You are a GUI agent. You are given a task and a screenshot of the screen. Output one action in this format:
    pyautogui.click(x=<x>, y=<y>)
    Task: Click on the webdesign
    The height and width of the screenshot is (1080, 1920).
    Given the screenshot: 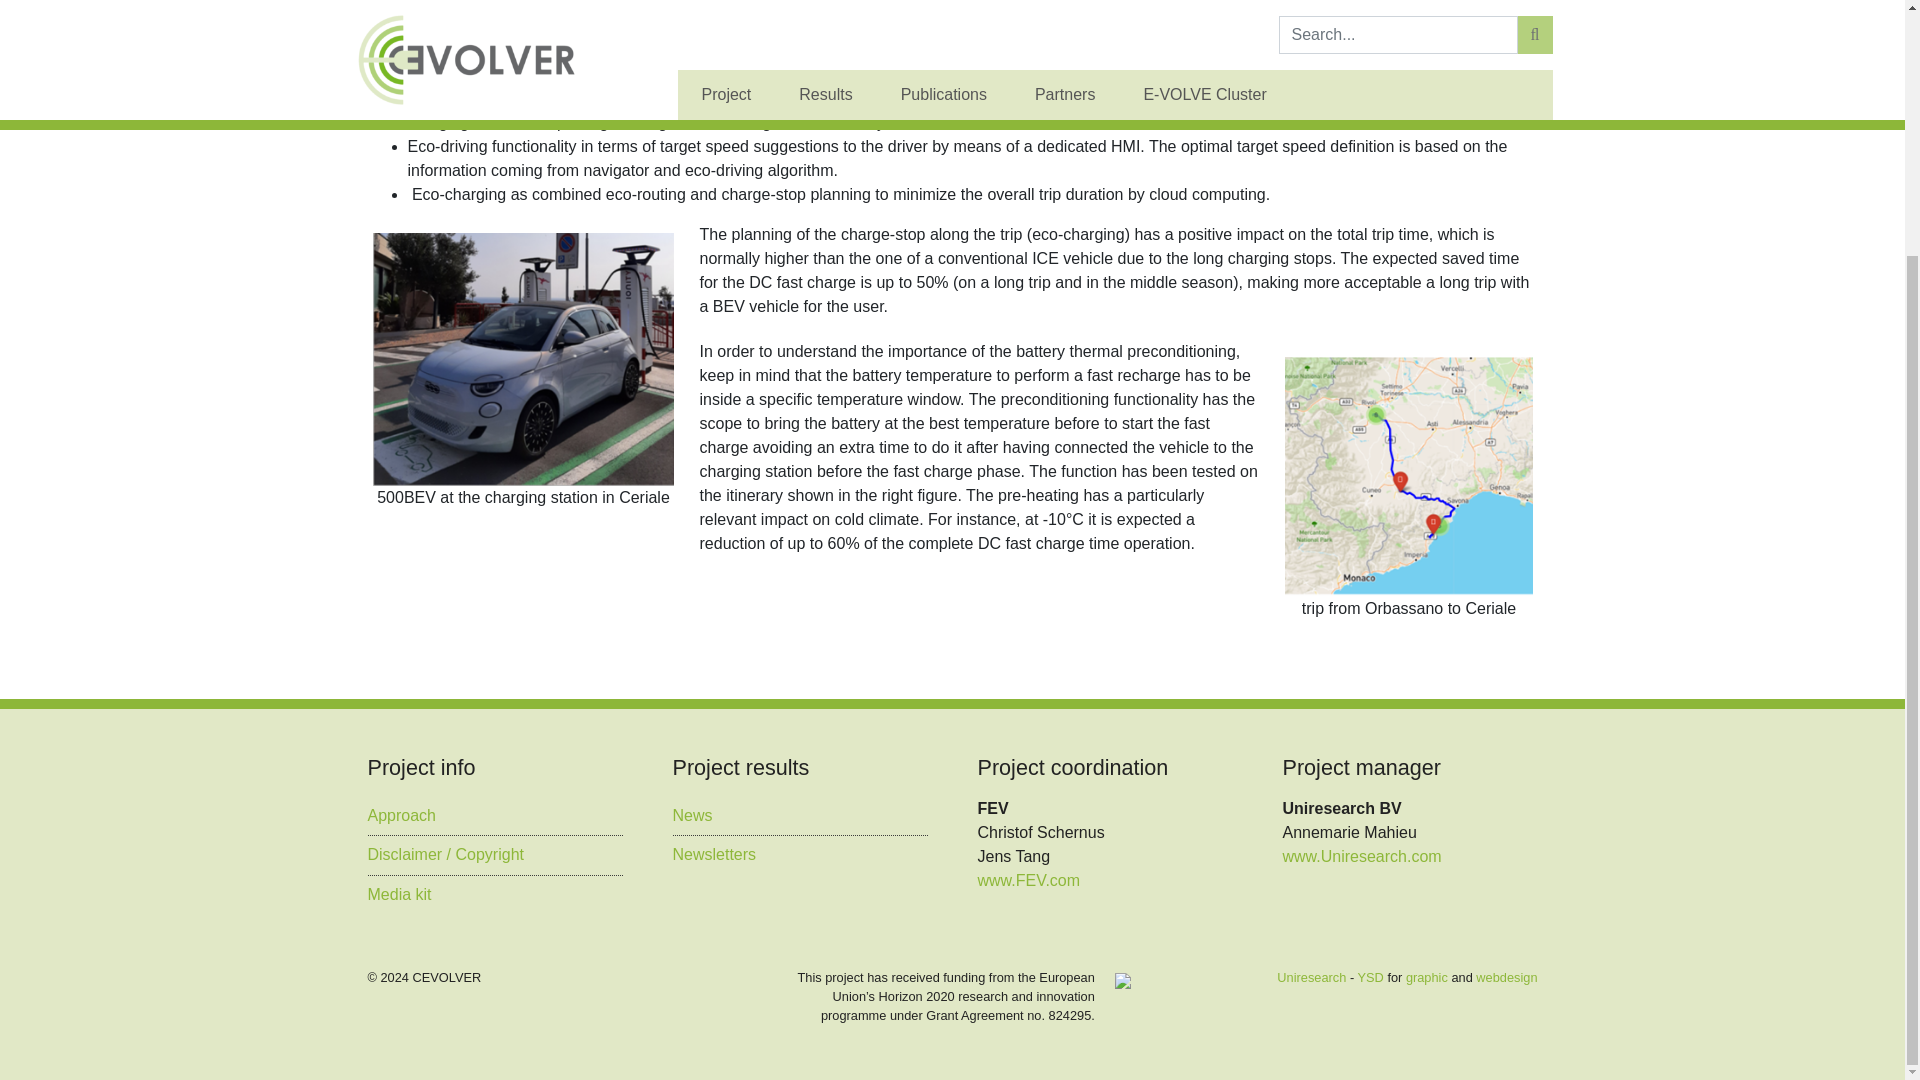 What is the action you would take?
    pyautogui.click(x=1506, y=976)
    